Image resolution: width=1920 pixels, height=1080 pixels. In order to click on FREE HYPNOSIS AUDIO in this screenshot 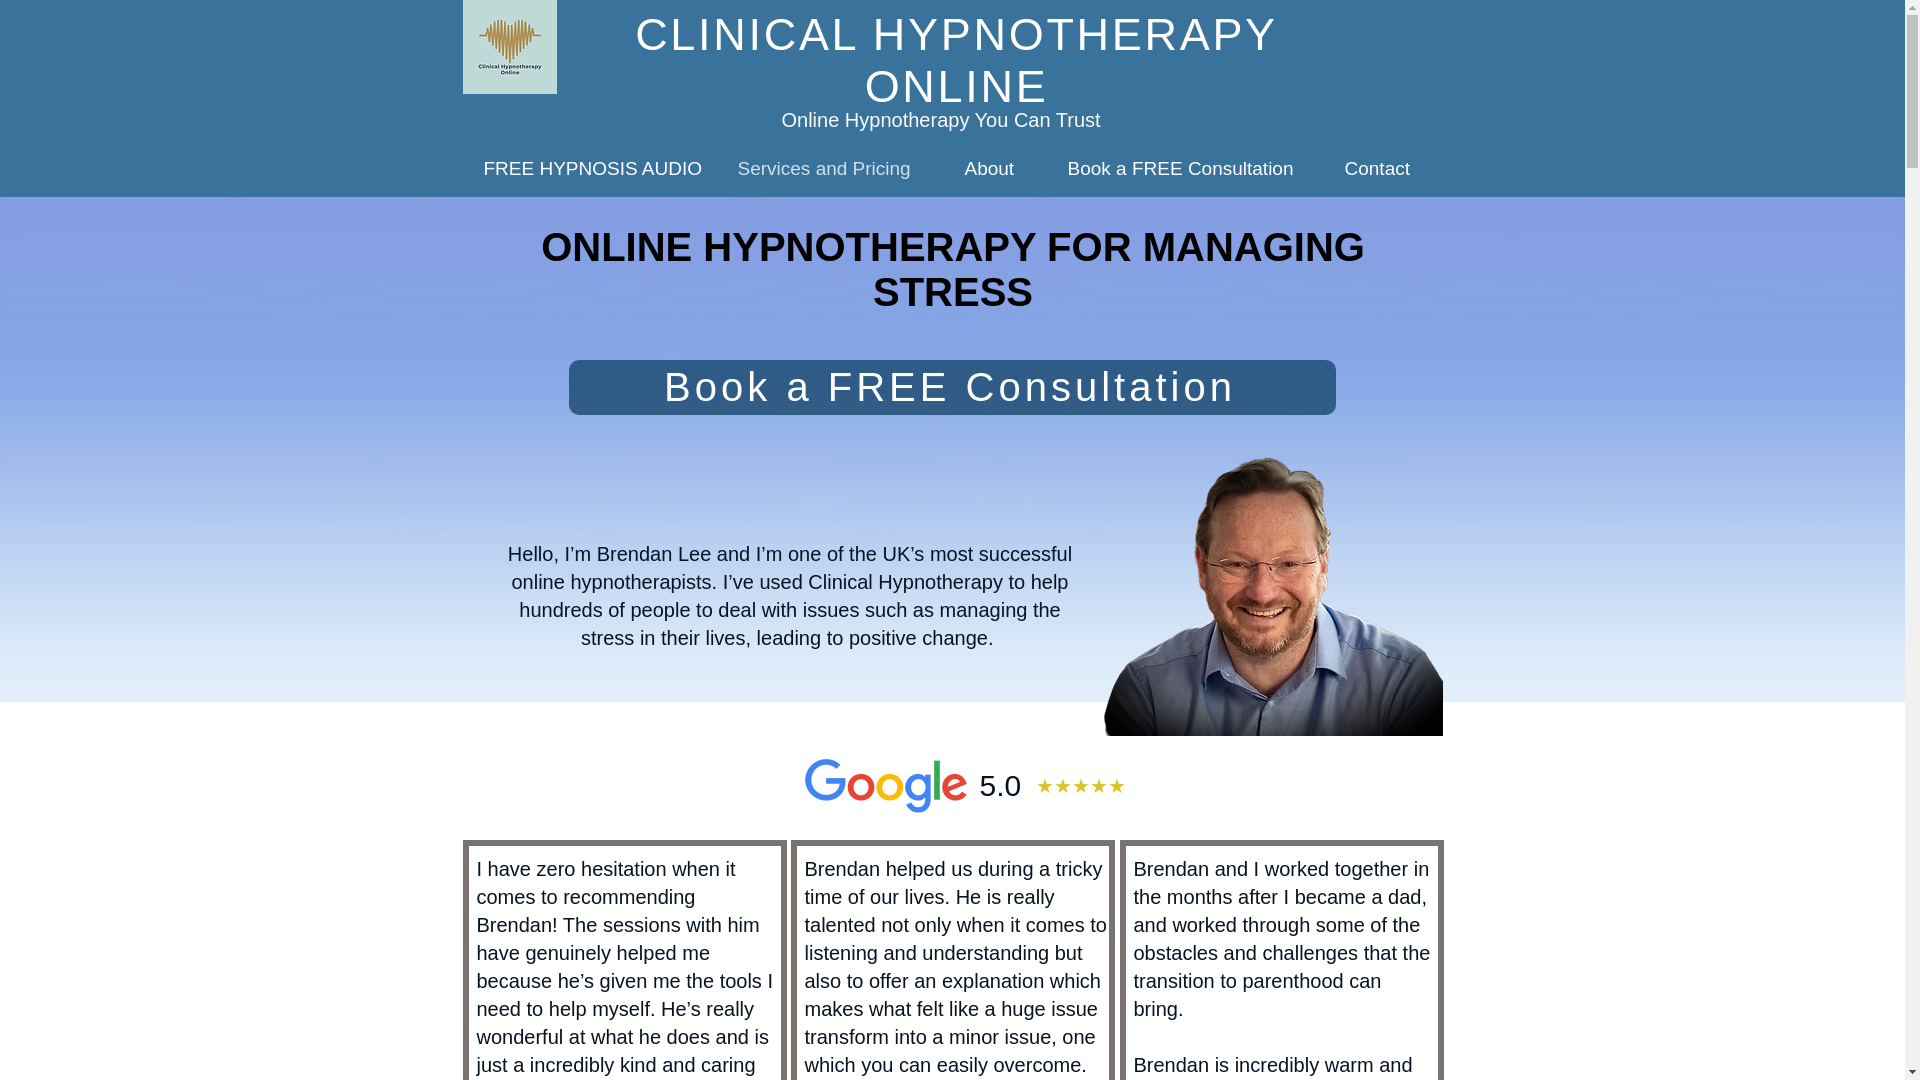, I will do `click(591, 168)`.